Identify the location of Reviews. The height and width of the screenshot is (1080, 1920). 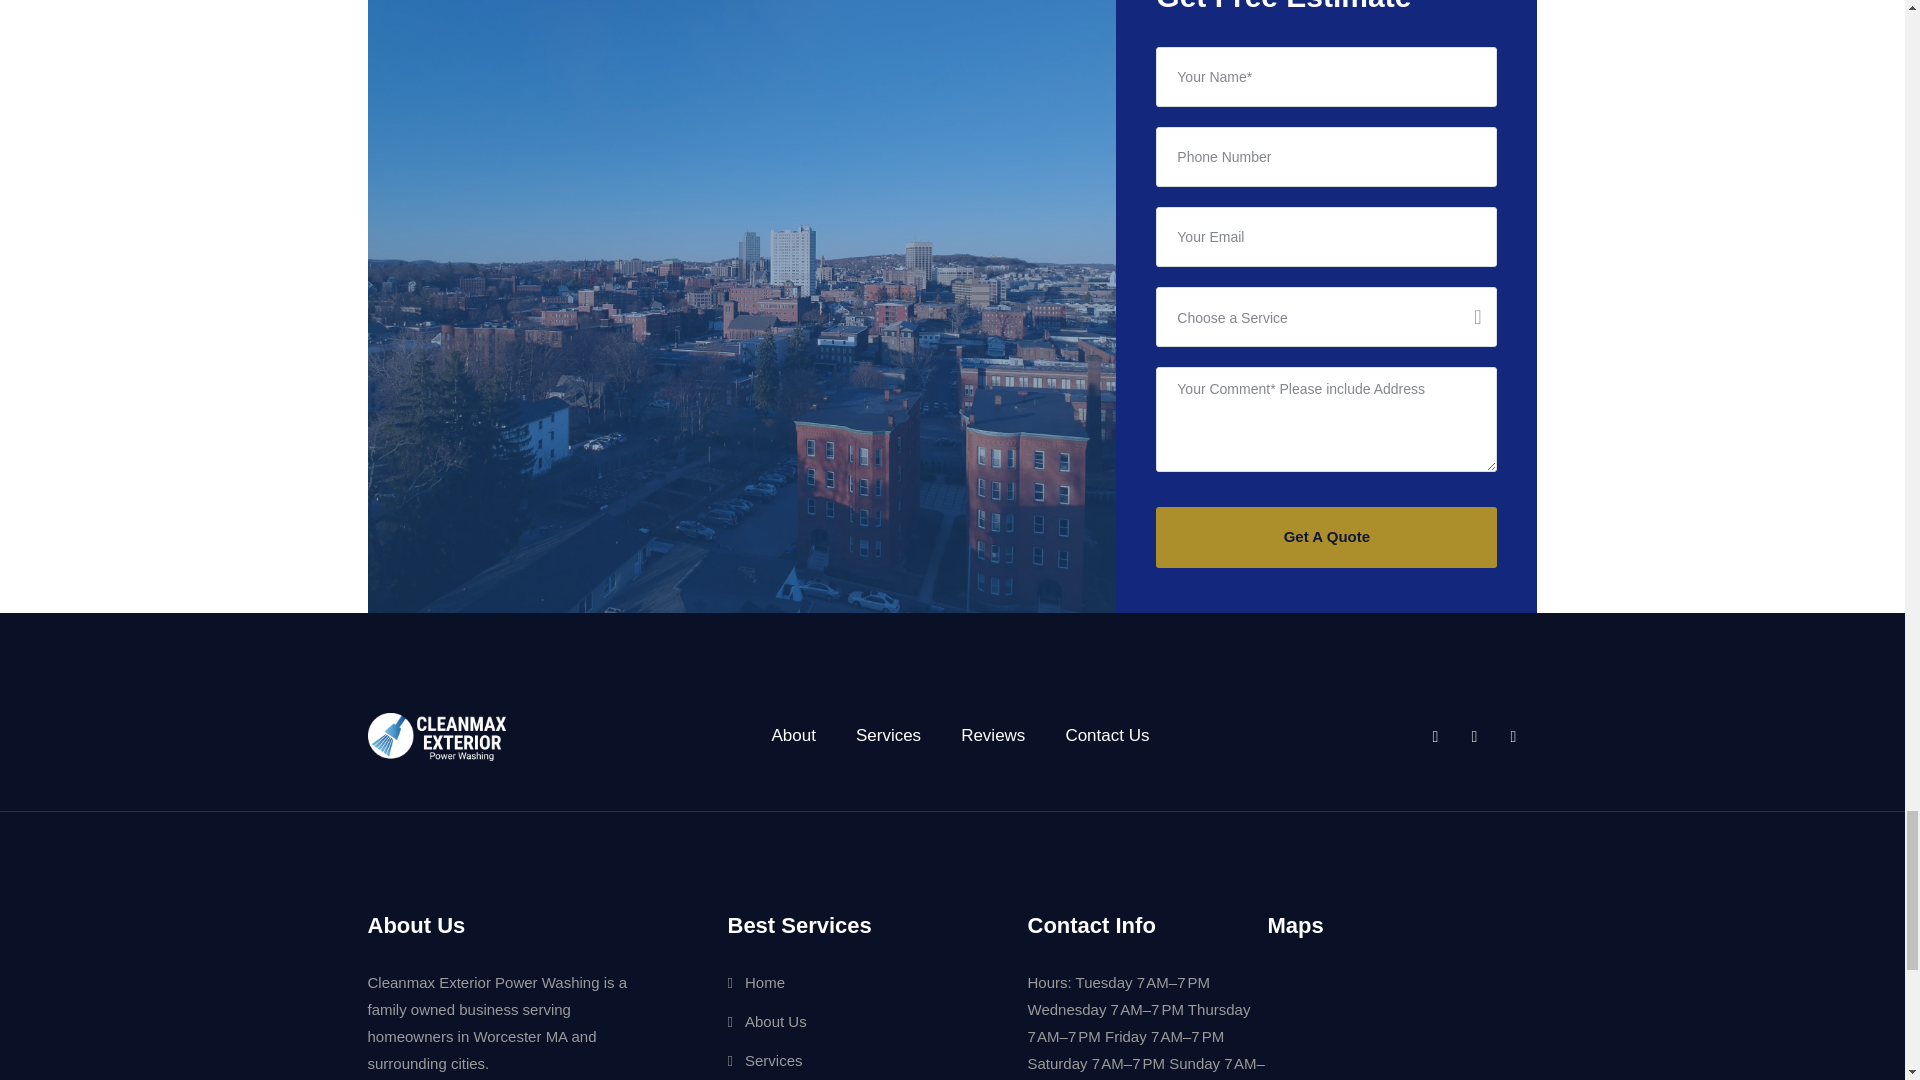
(993, 735).